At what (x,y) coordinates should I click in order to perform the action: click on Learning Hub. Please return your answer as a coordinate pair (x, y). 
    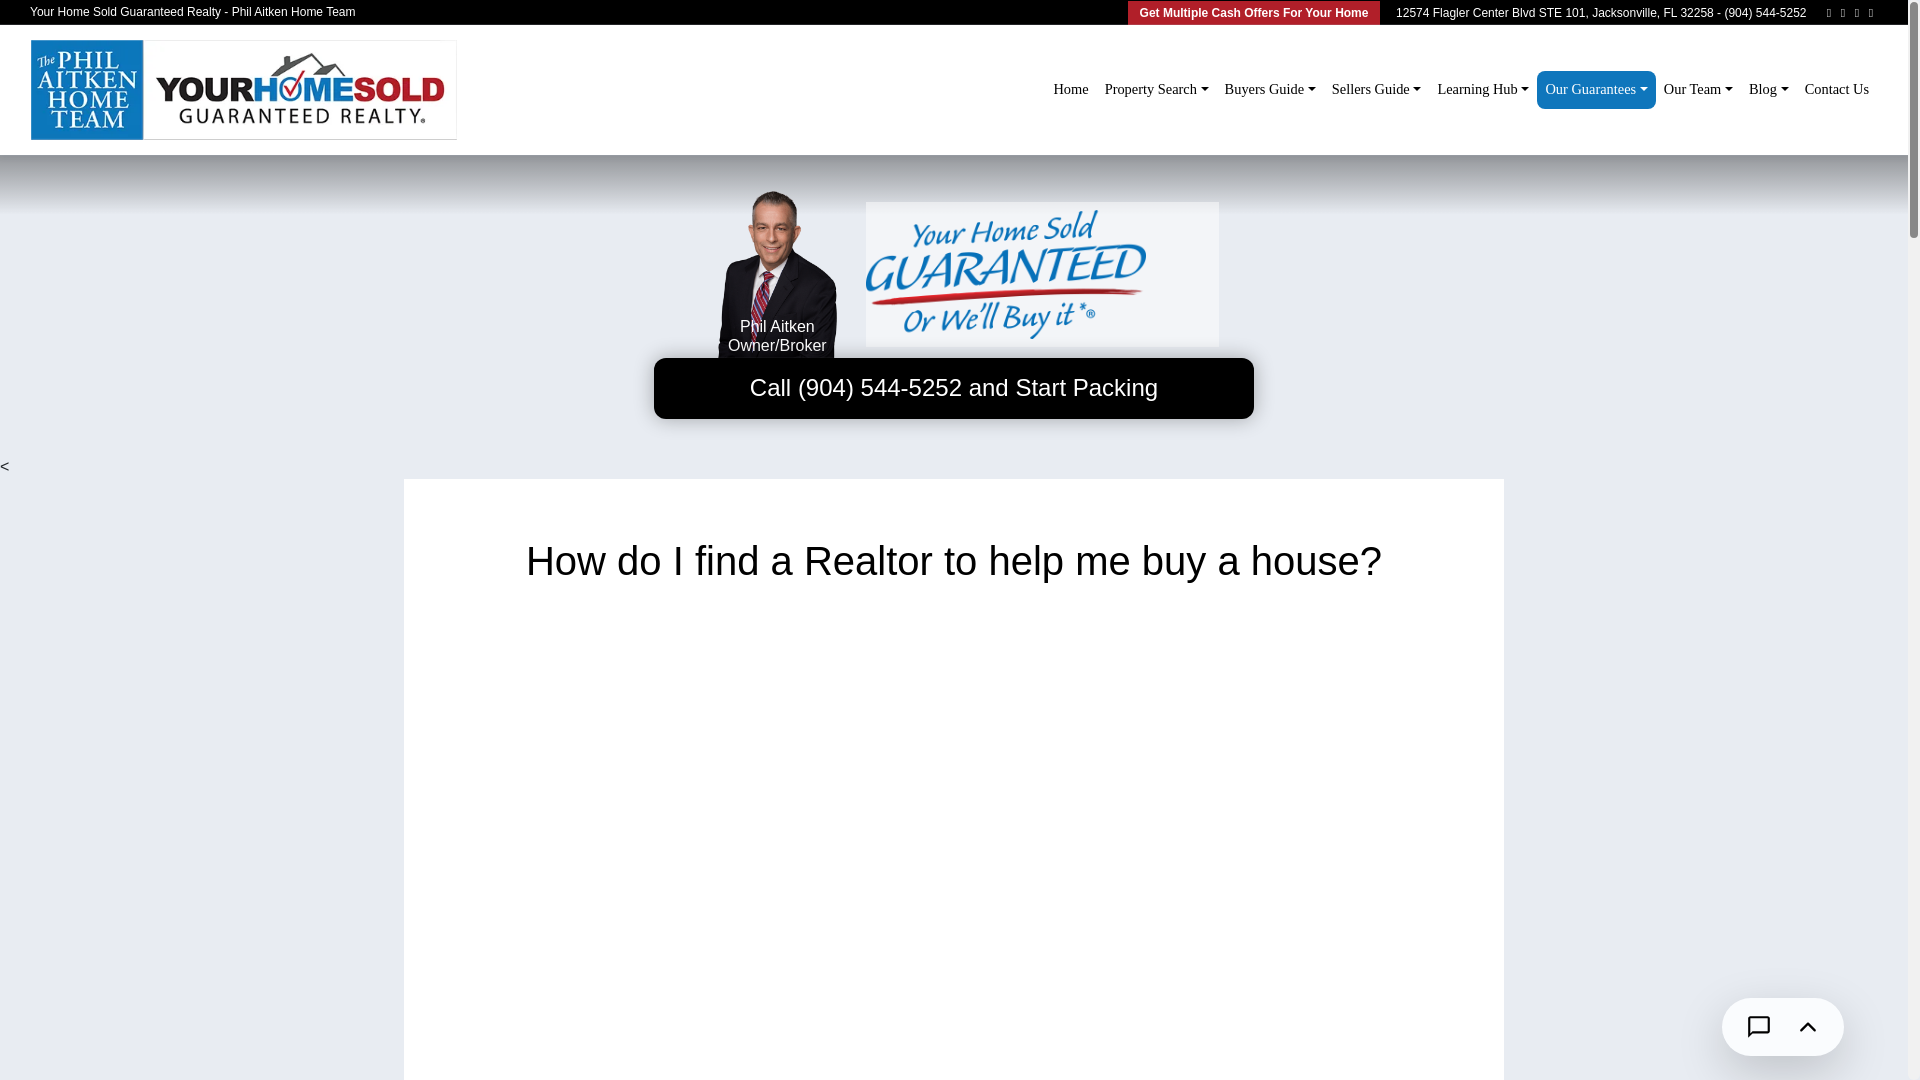
    Looking at the image, I should click on (1482, 90).